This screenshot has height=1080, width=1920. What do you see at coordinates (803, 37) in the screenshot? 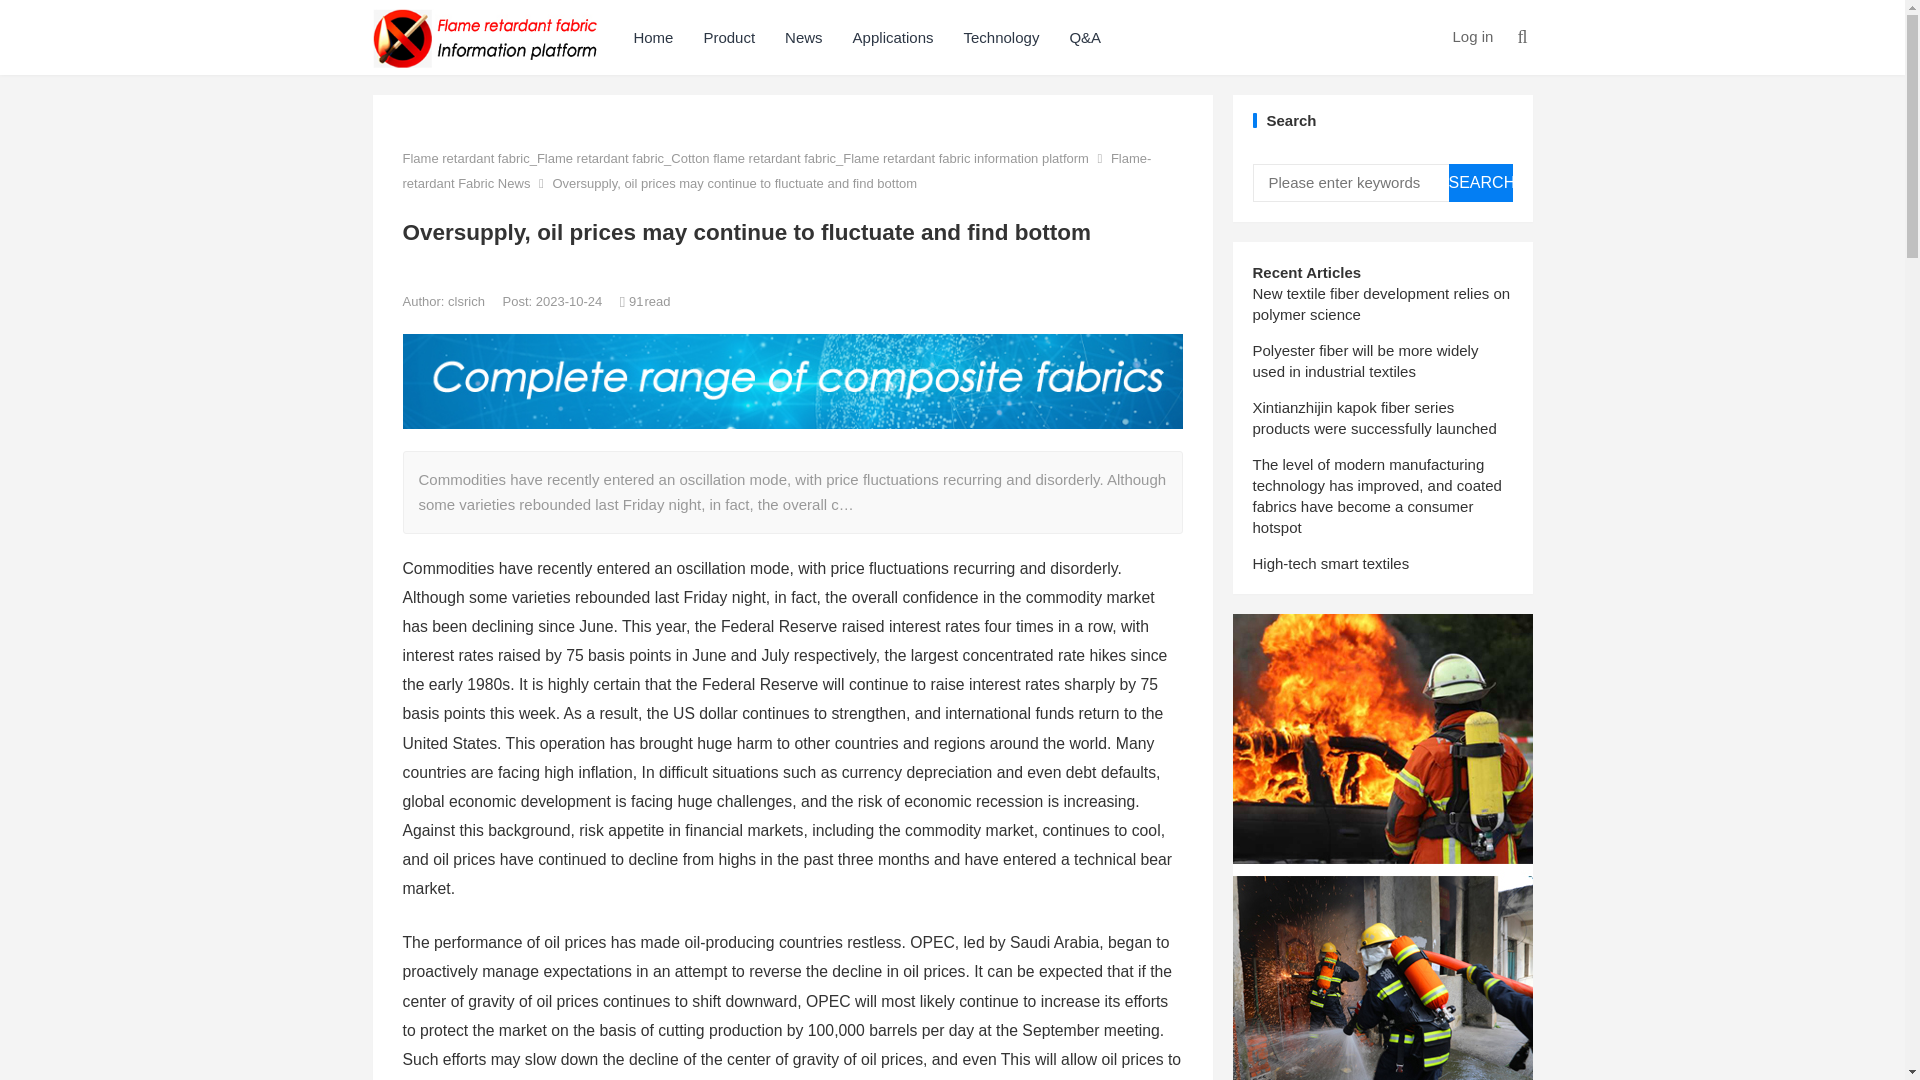
I see `News` at bounding box center [803, 37].